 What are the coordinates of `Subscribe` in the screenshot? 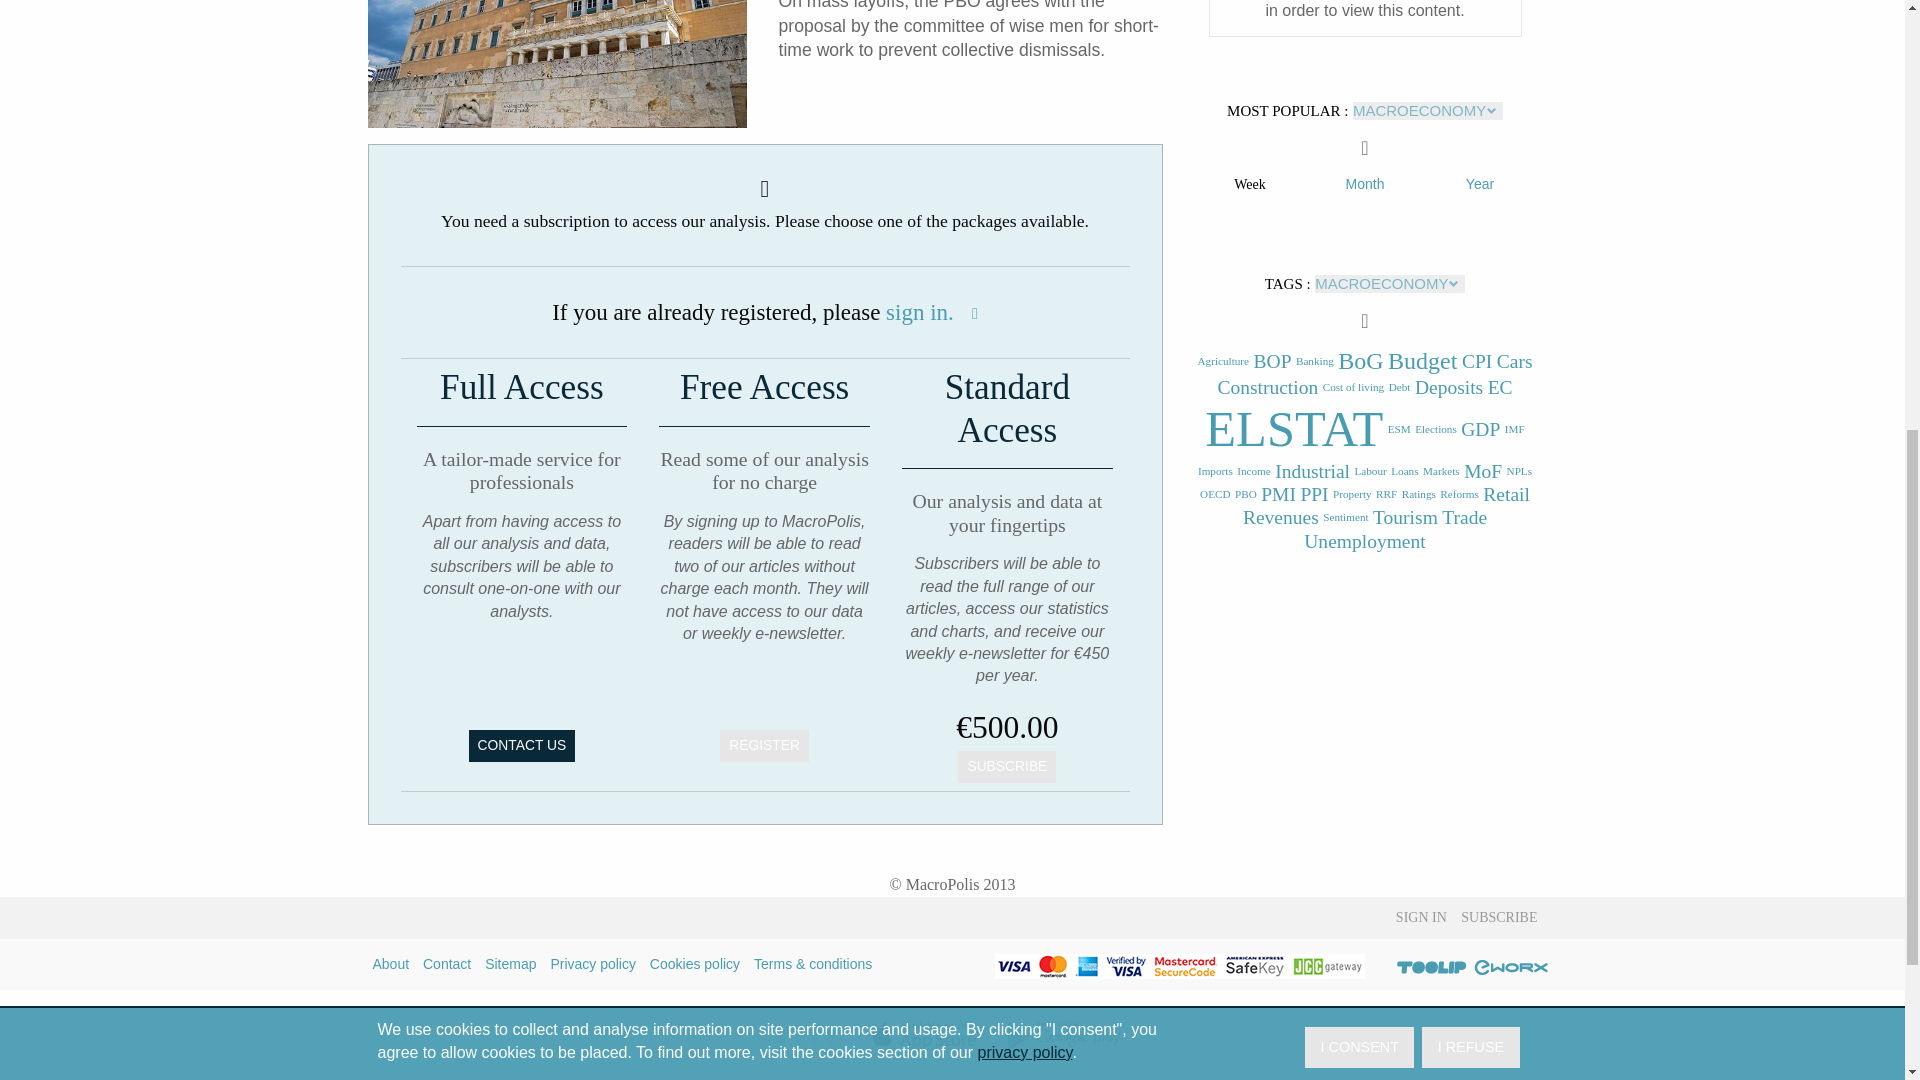 It's located at (1007, 766).